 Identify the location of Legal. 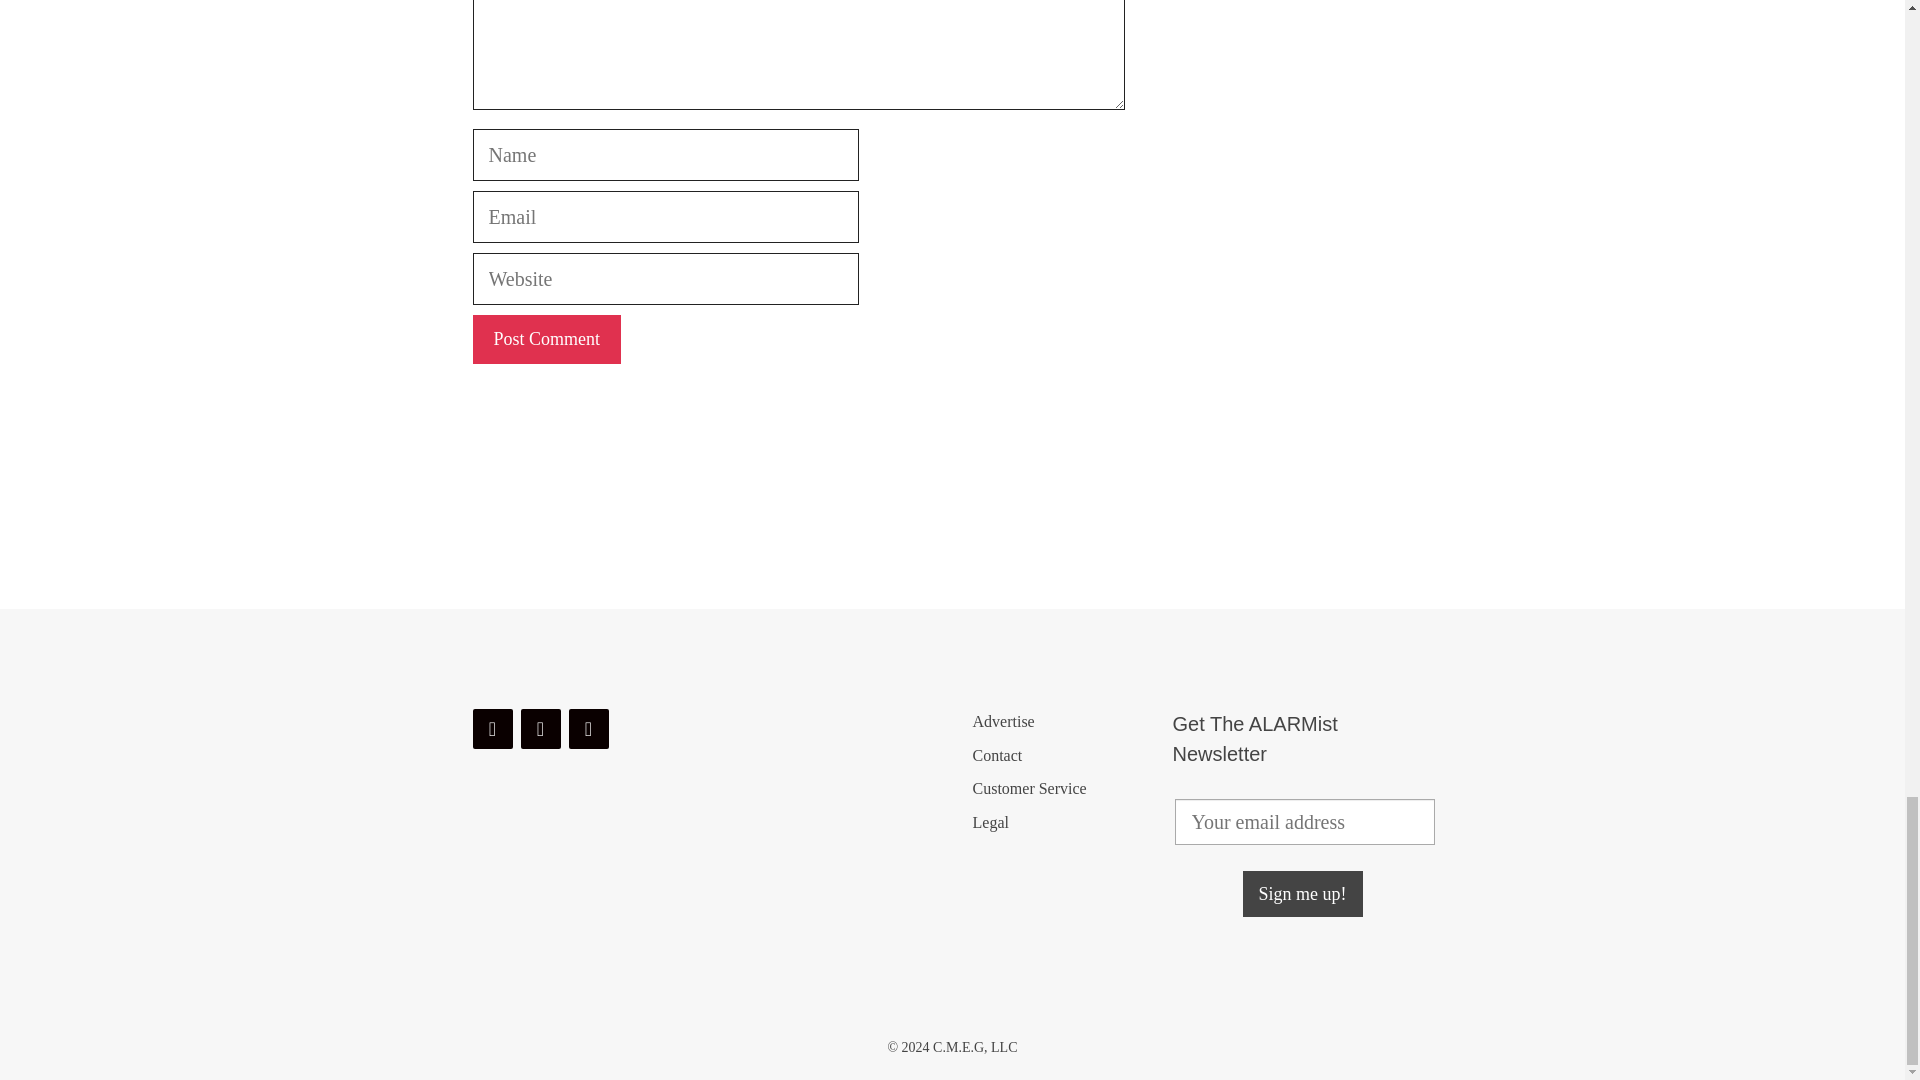
(990, 822).